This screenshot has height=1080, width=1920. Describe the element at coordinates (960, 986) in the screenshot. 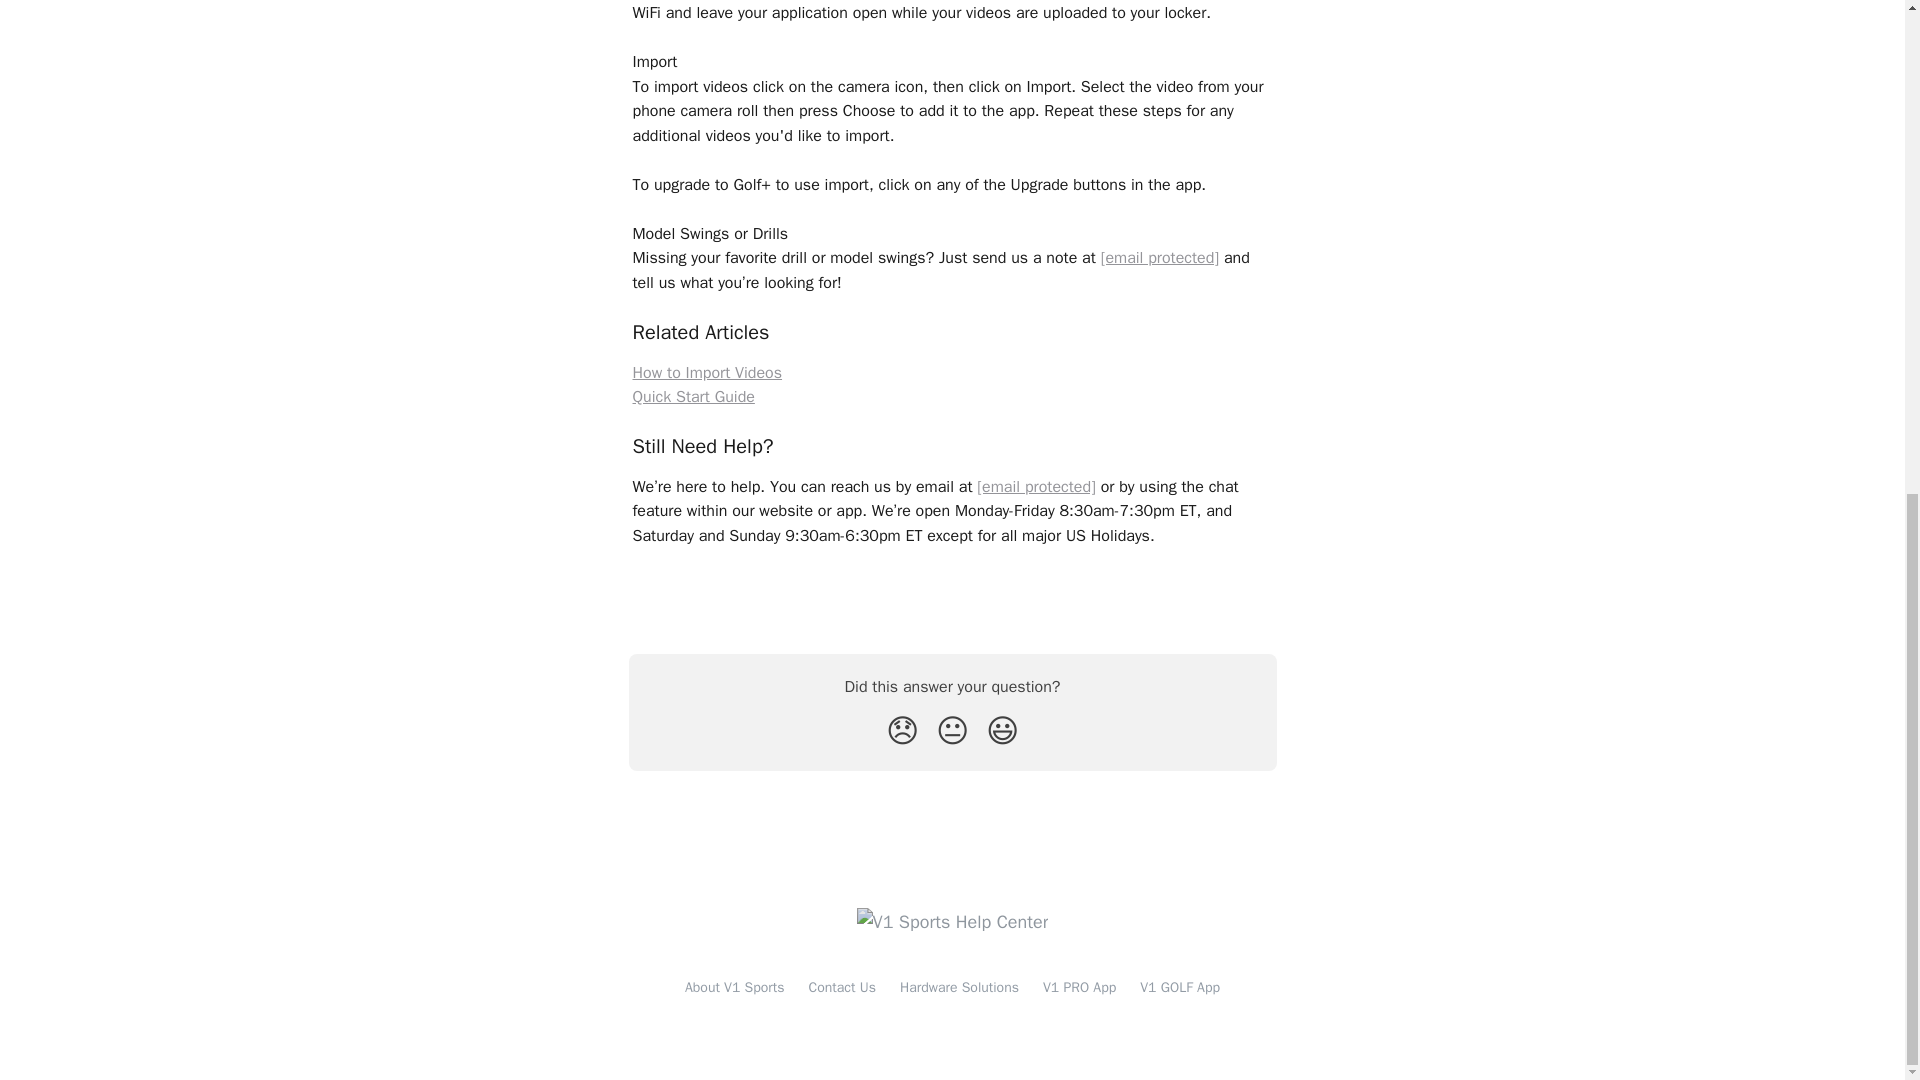

I see `Hardware Solutions` at that location.